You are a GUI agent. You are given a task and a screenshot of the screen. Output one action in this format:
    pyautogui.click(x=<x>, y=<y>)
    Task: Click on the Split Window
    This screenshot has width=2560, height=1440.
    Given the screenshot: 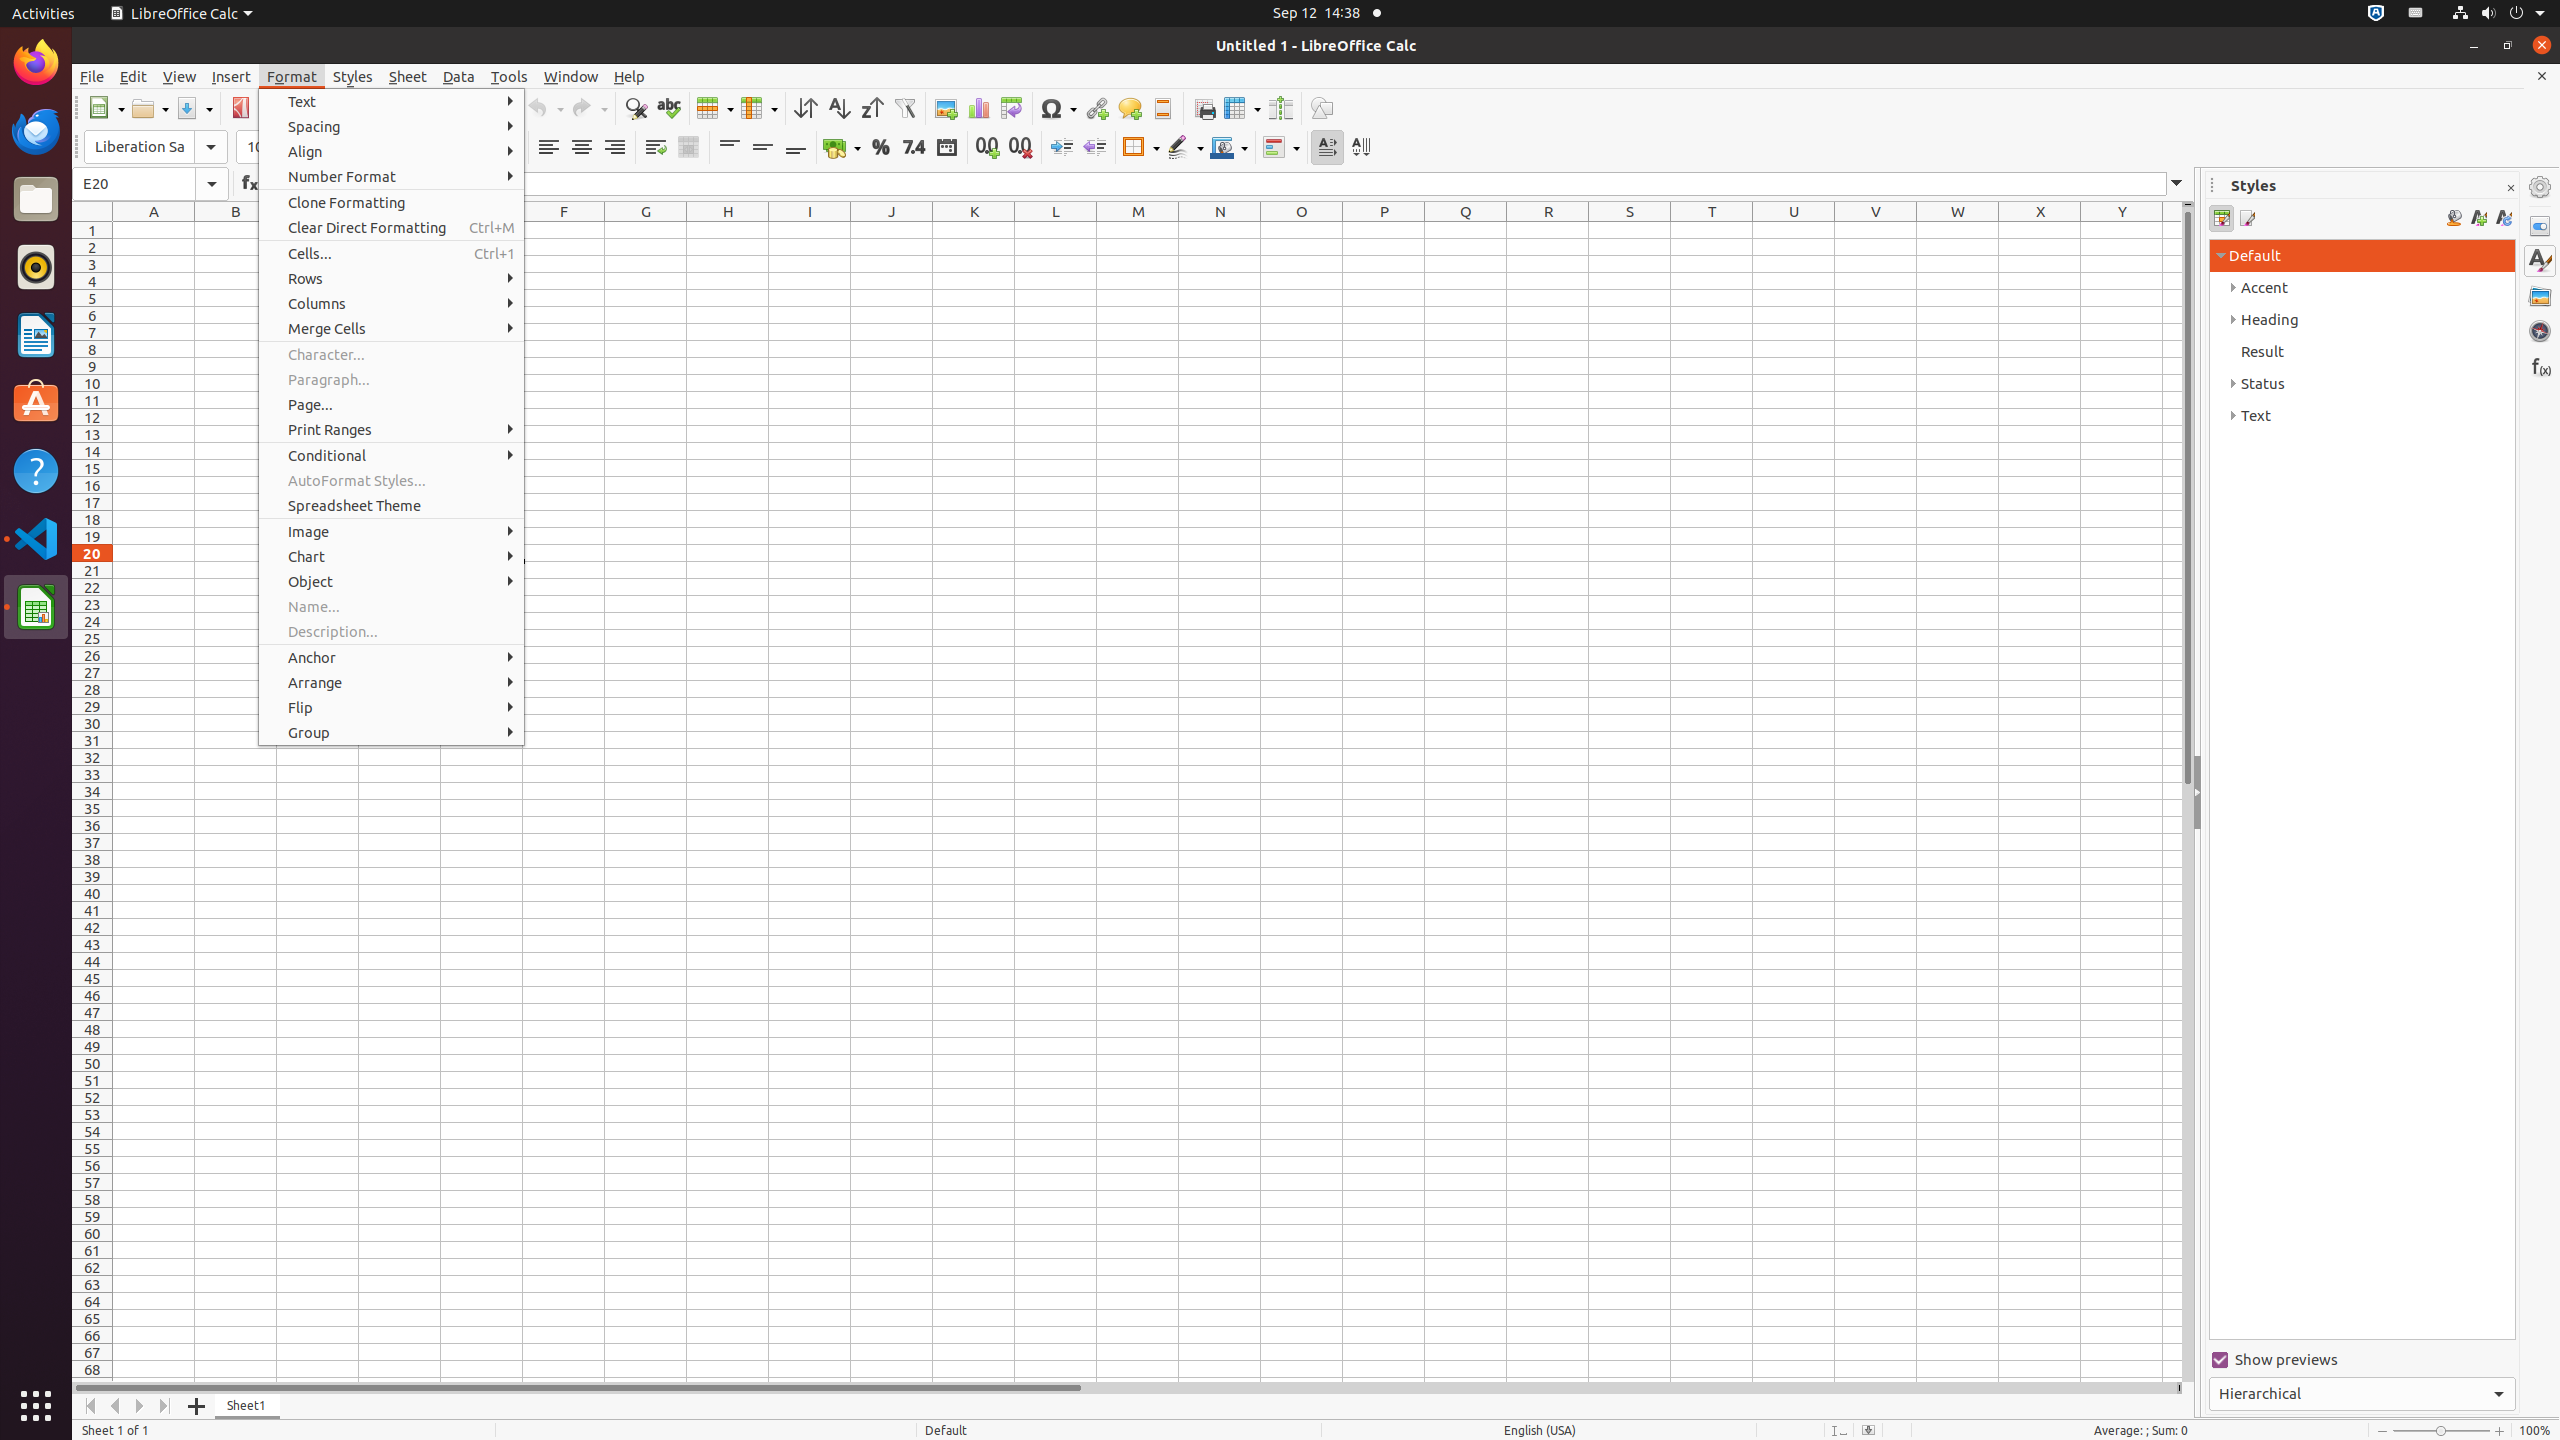 What is the action you would take?
    pyautogui.click(x=1280, y=108)
    